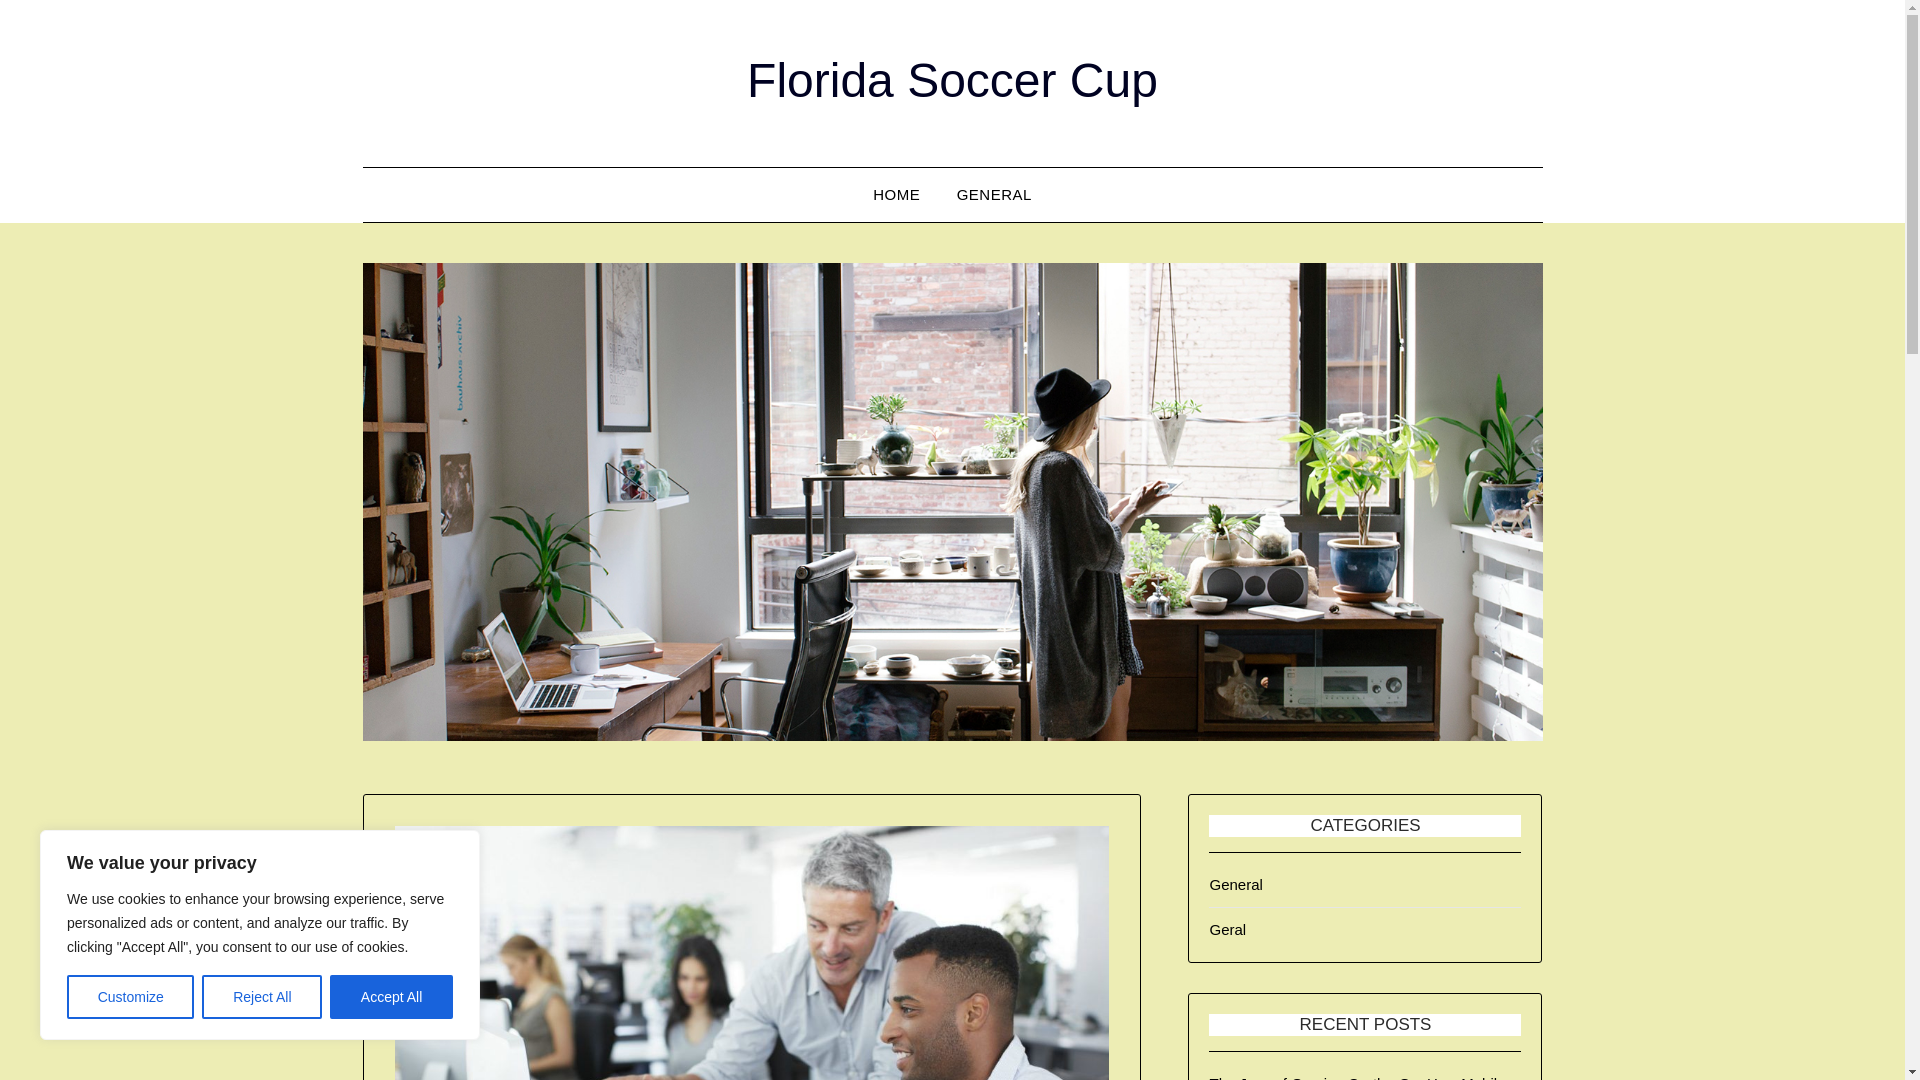 This screenshot has height=1080, width=1920. Describe the element at coordinates (896, 195) in the screenshot. I see `HOME` at that location.